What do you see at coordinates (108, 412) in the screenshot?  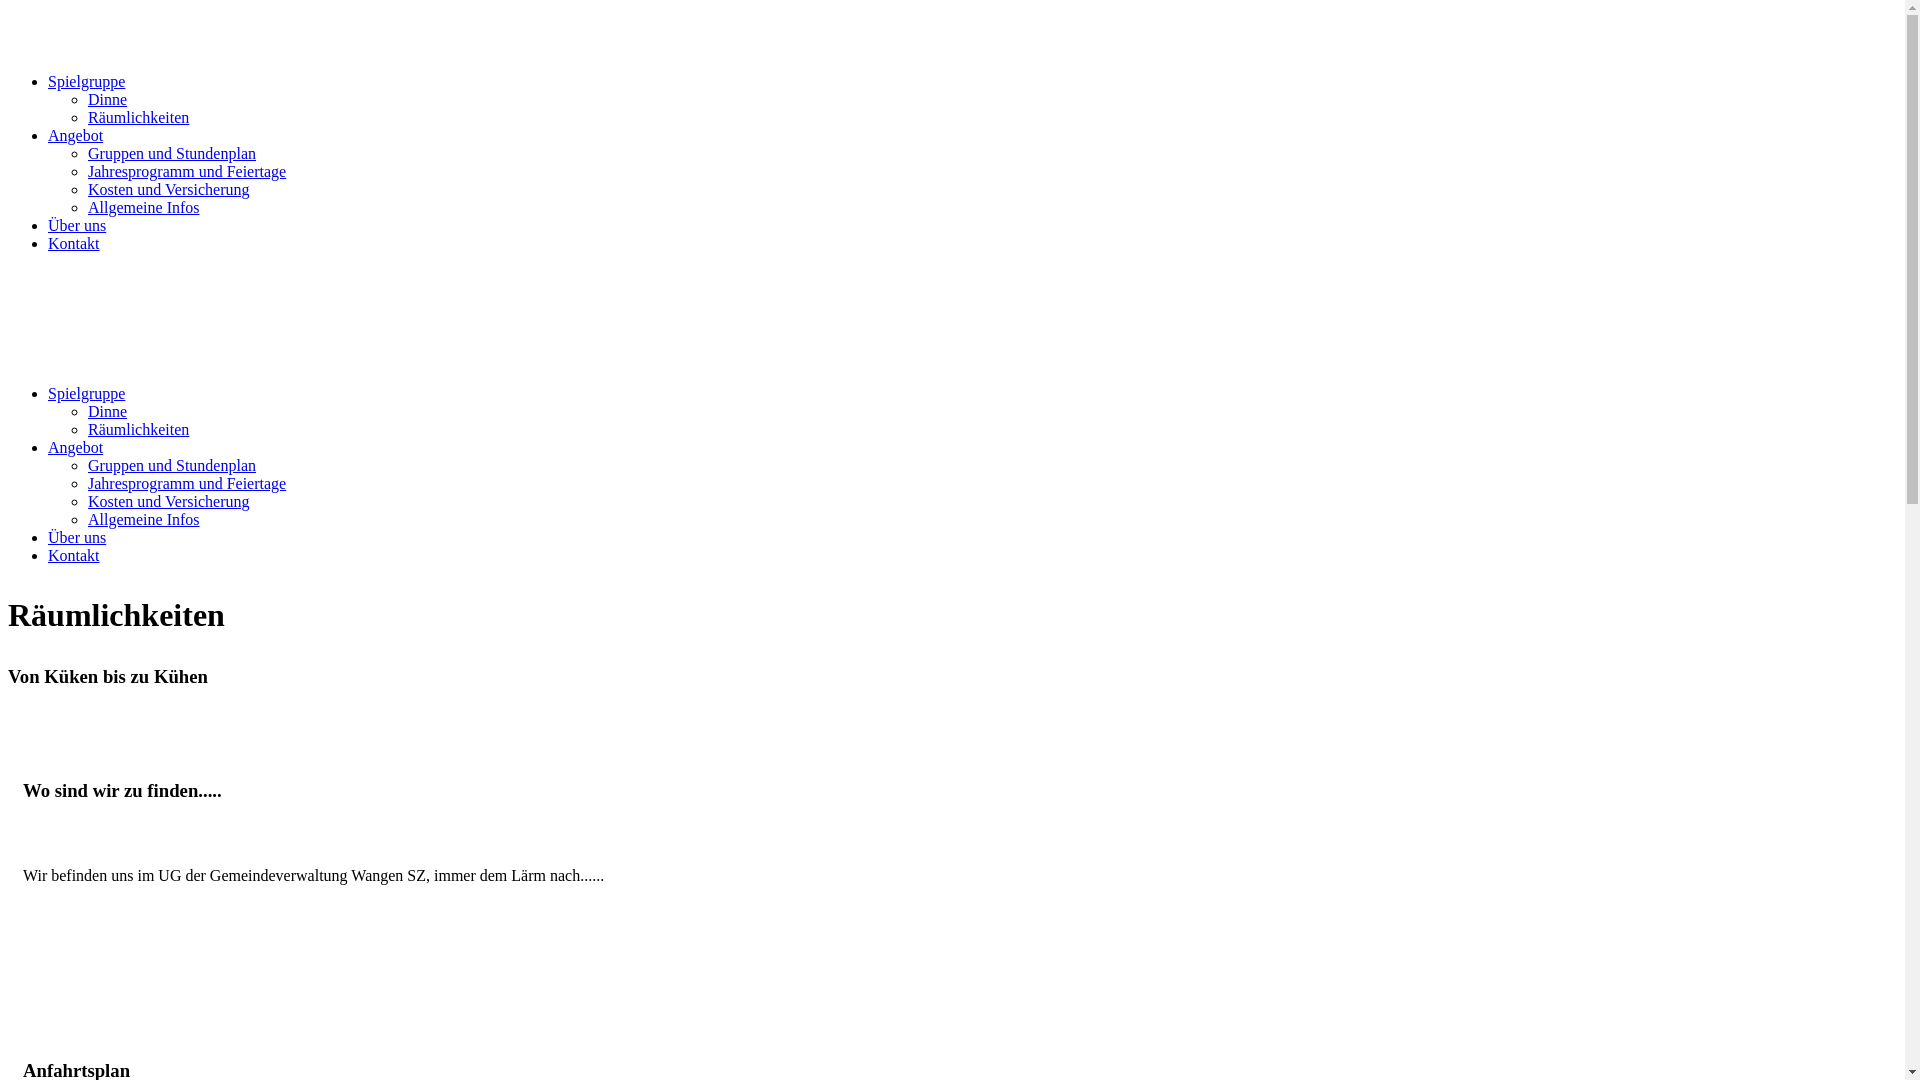 I see `Dinne` at bounding box center [108, 412].